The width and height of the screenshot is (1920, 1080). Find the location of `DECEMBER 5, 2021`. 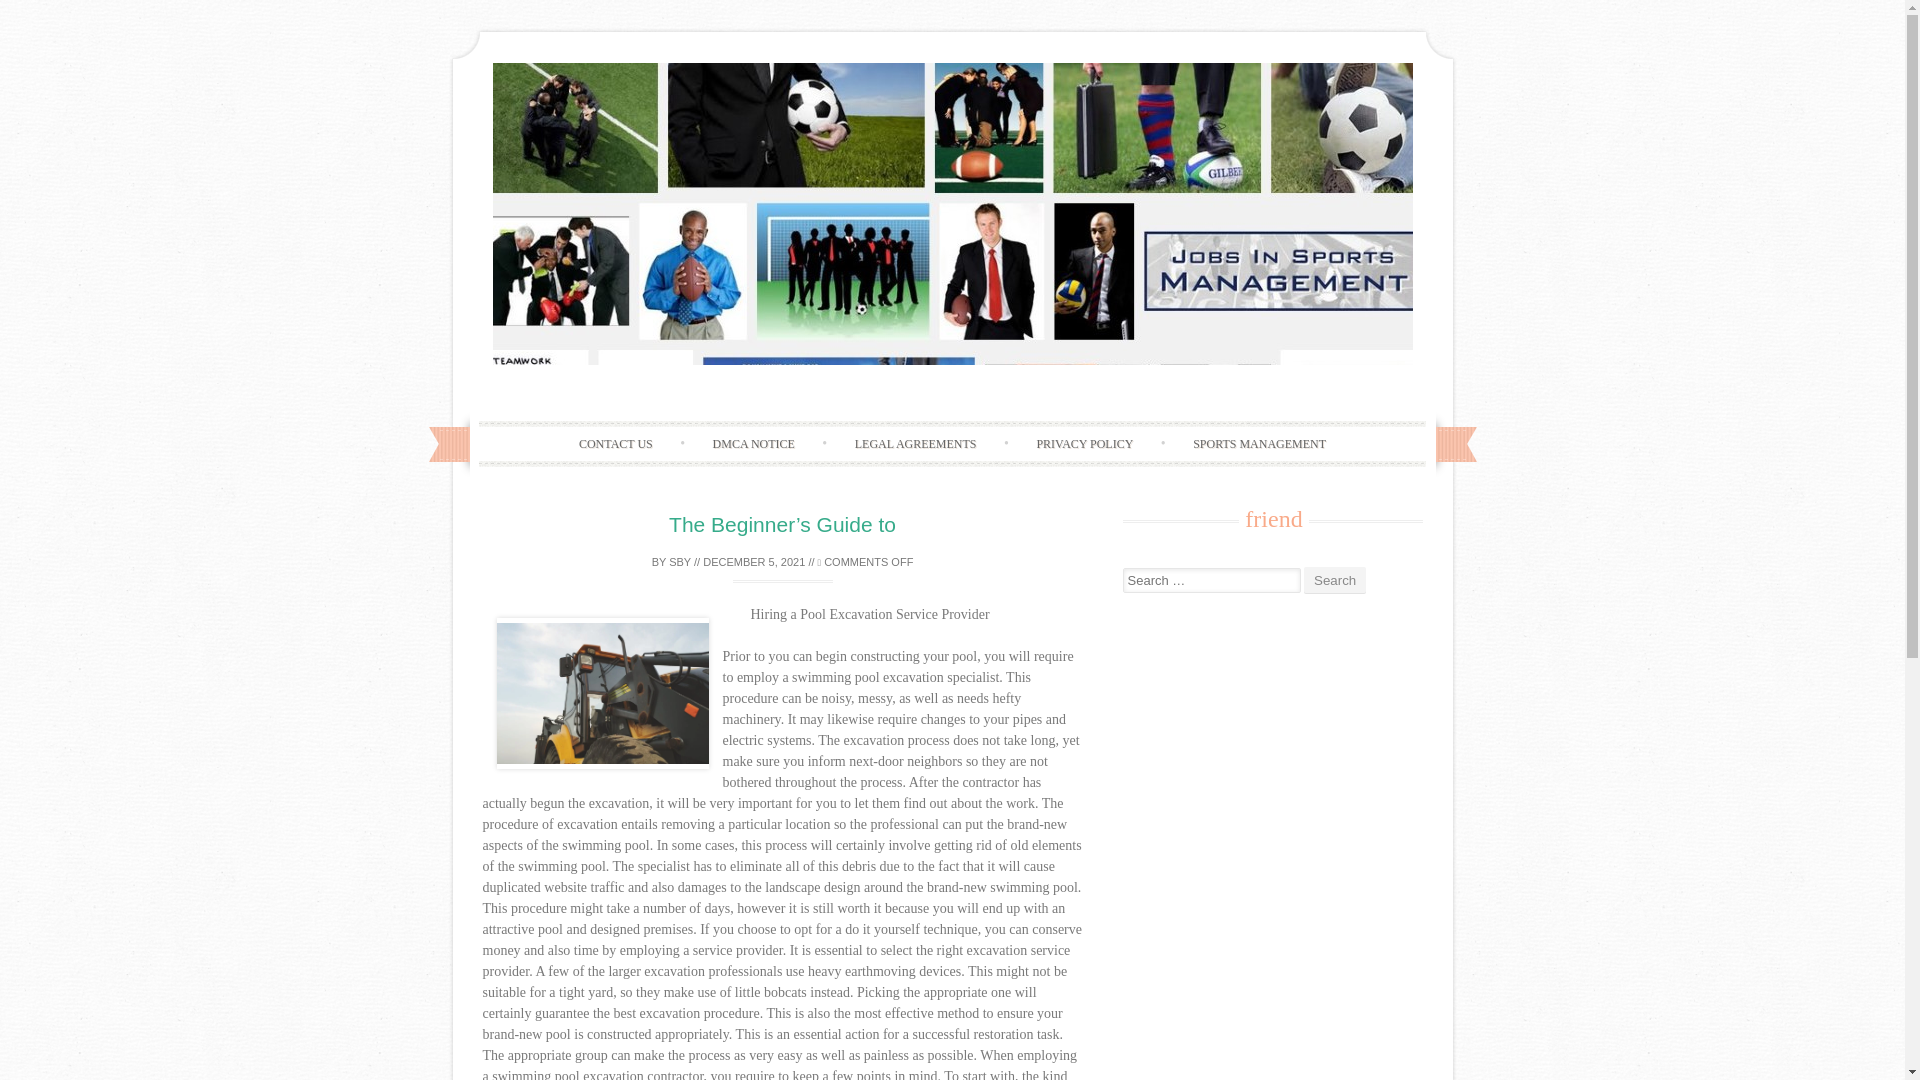

DECEMBER 5, 2021 is located at coordinates (753, 562).